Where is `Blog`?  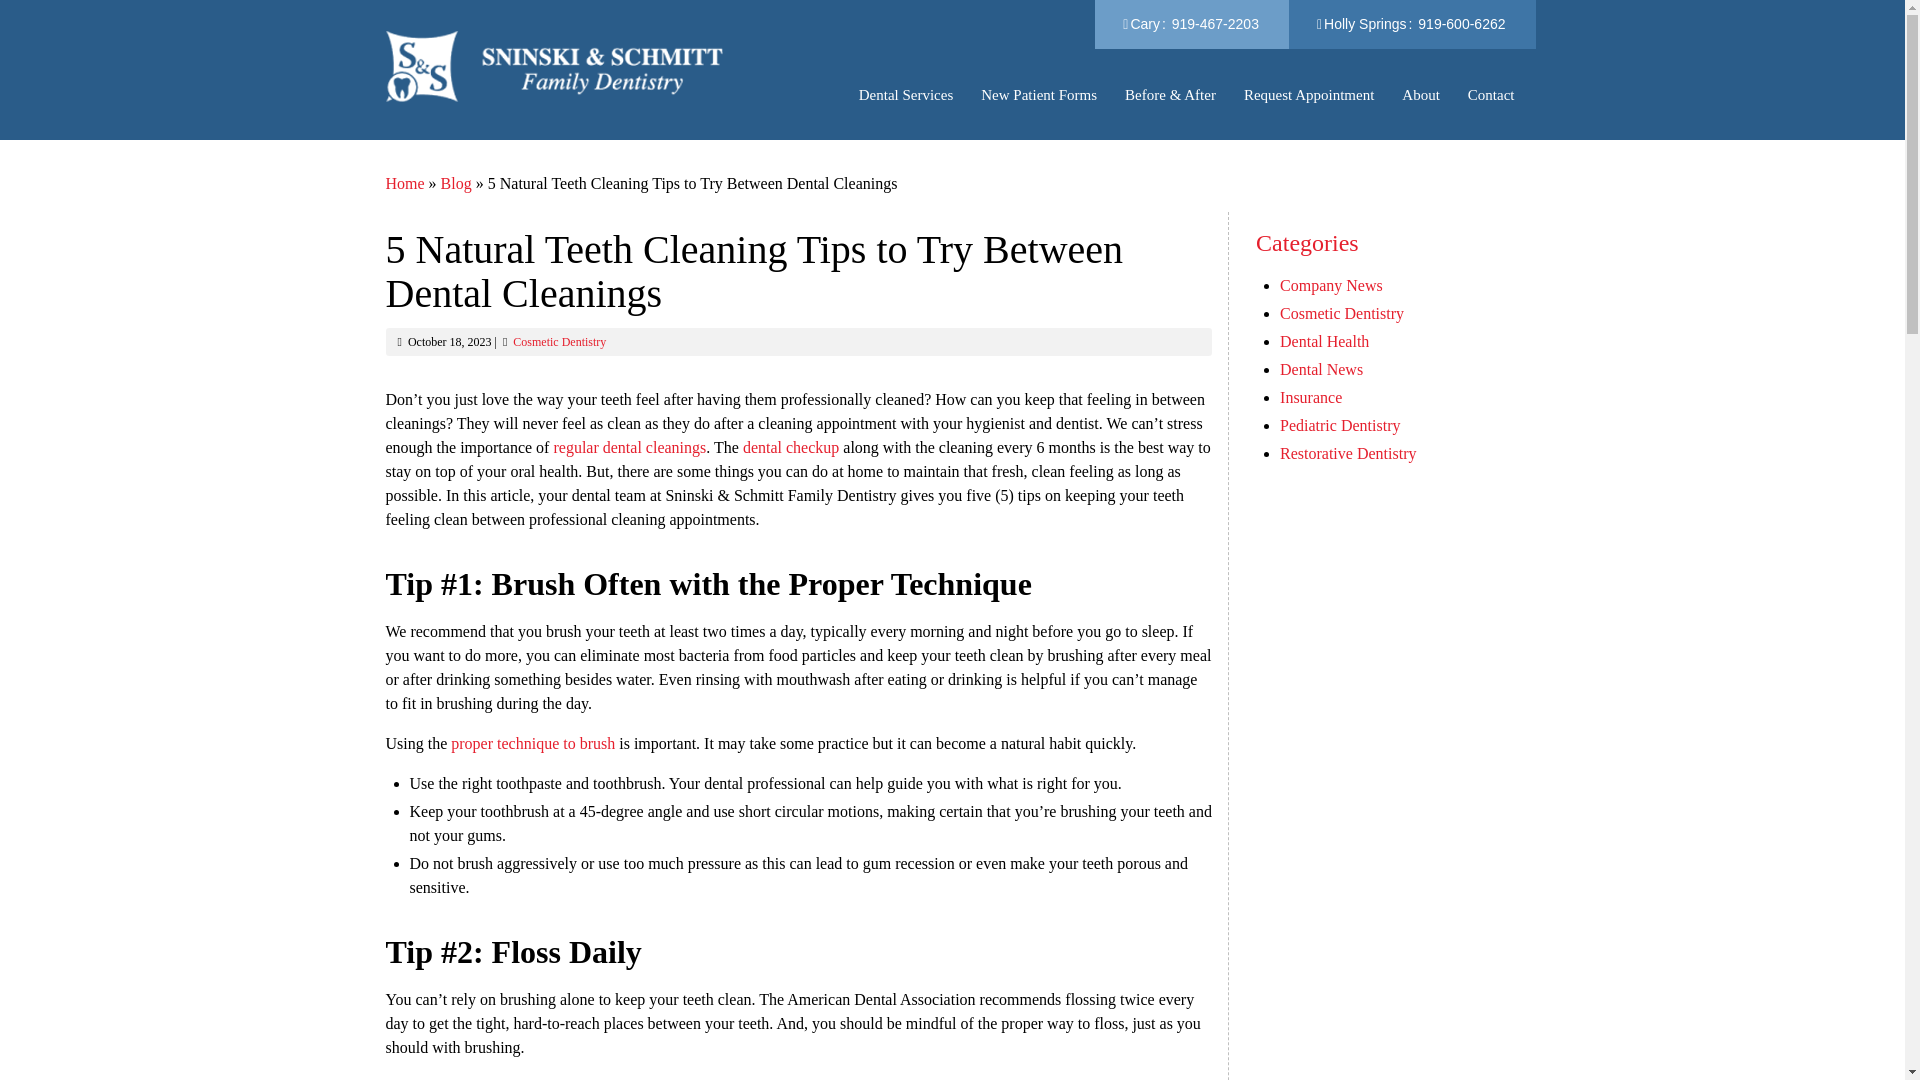 Blog is located at coordinates (456, 183).